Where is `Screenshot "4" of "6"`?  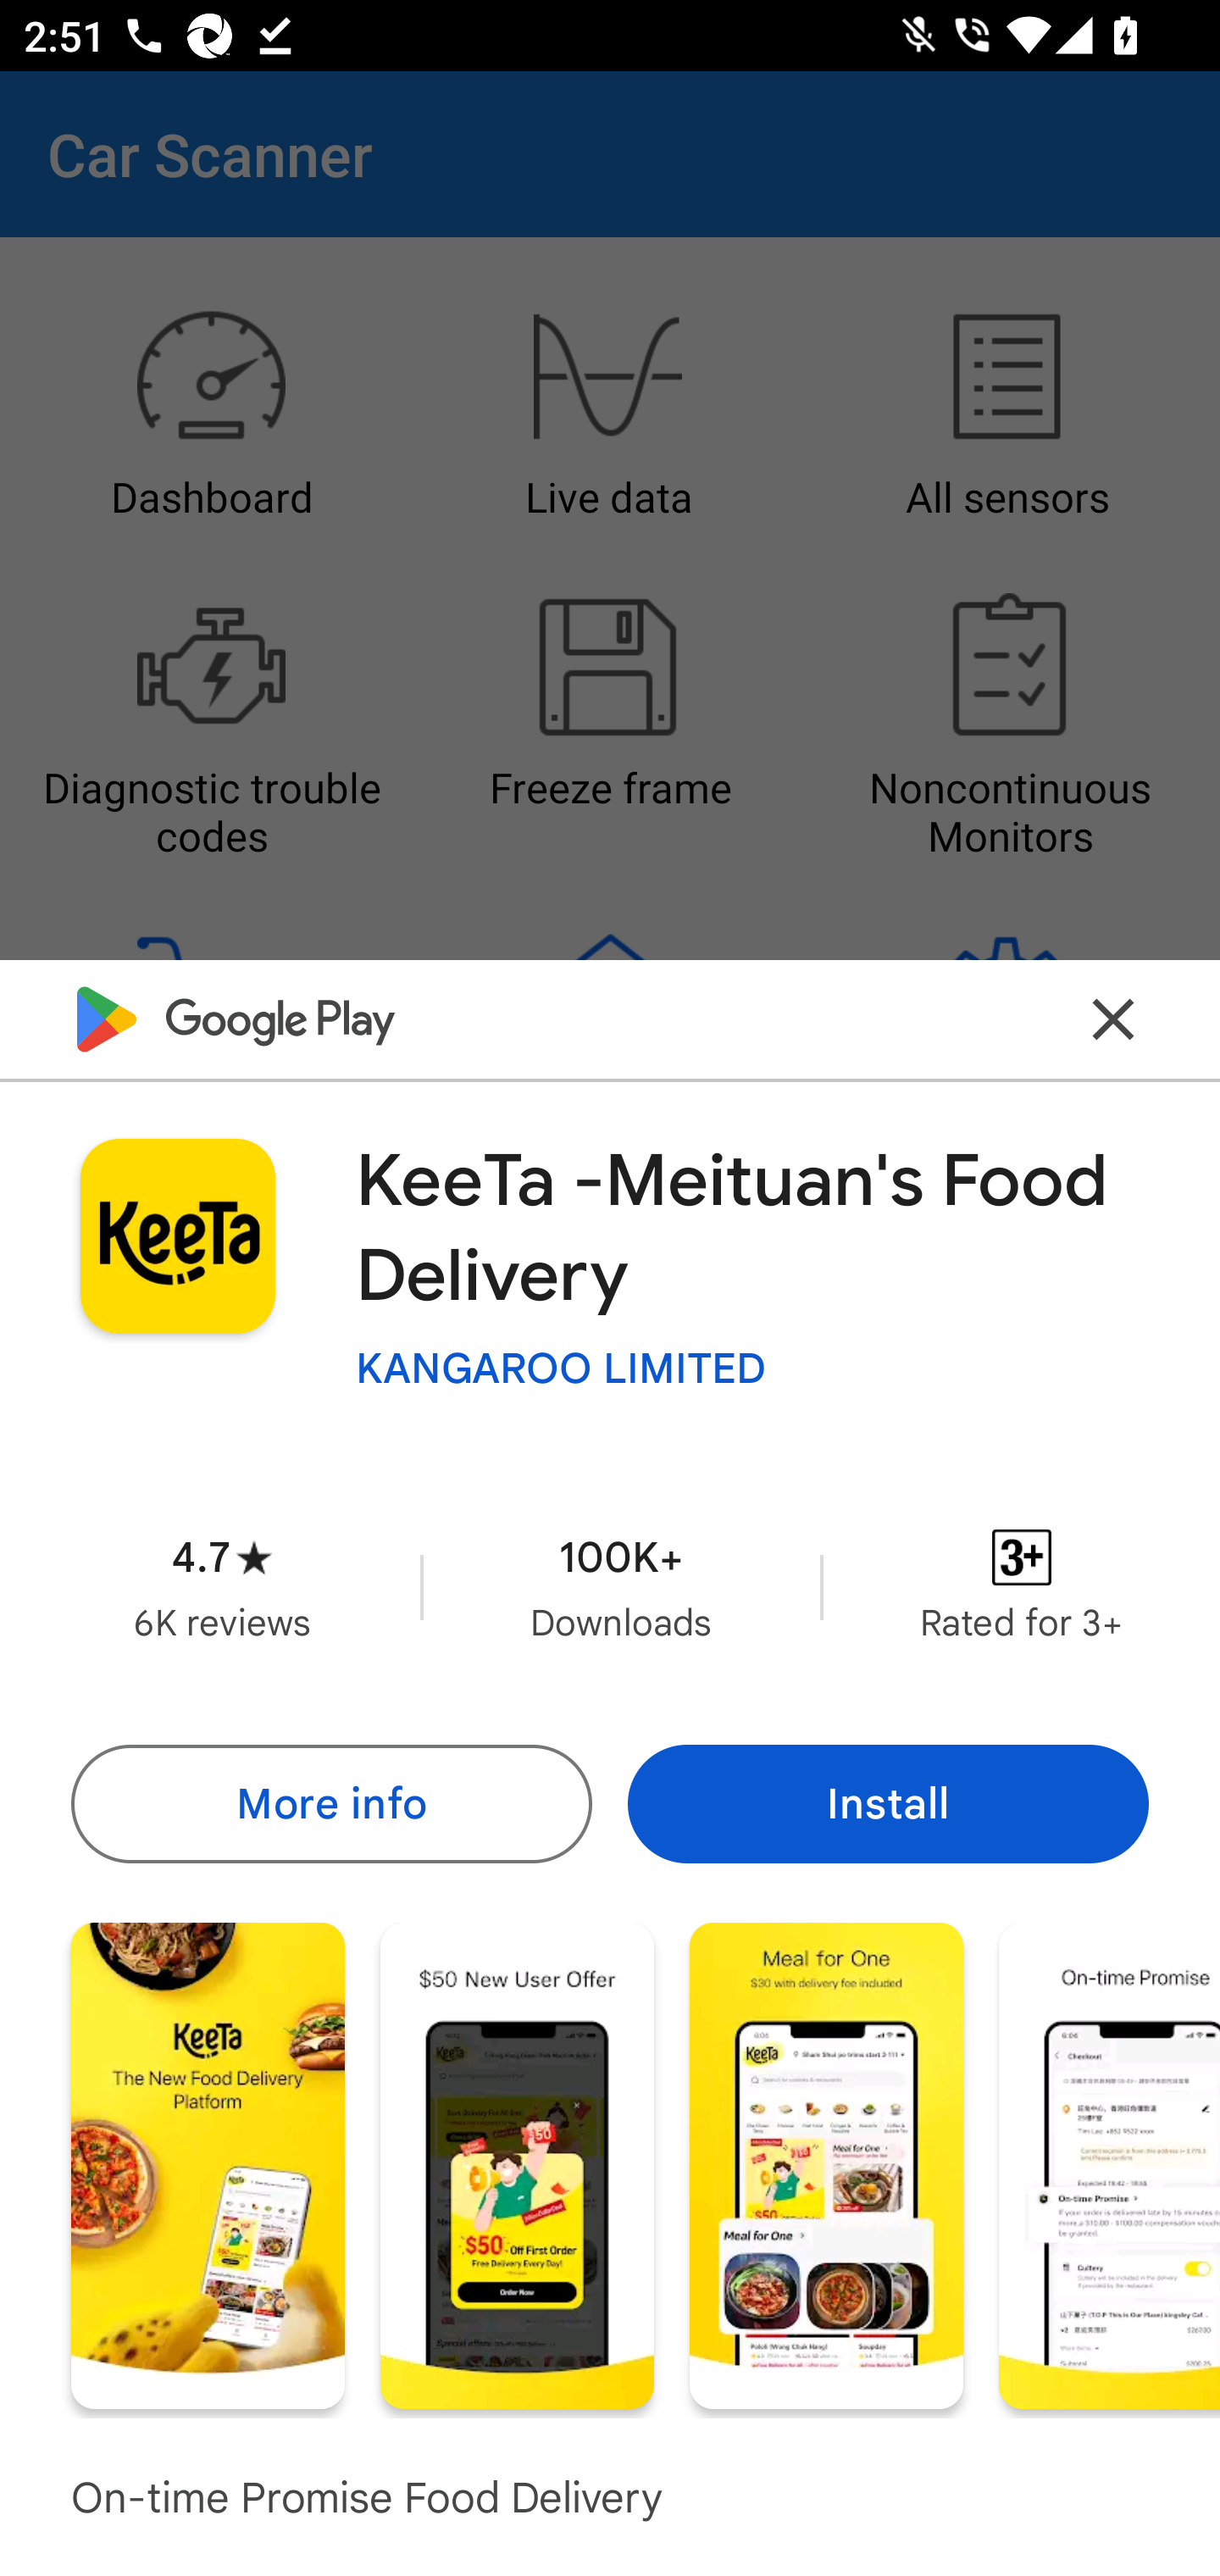
Screenshot "4" of "6" is located at coordinates (1110, 2164).